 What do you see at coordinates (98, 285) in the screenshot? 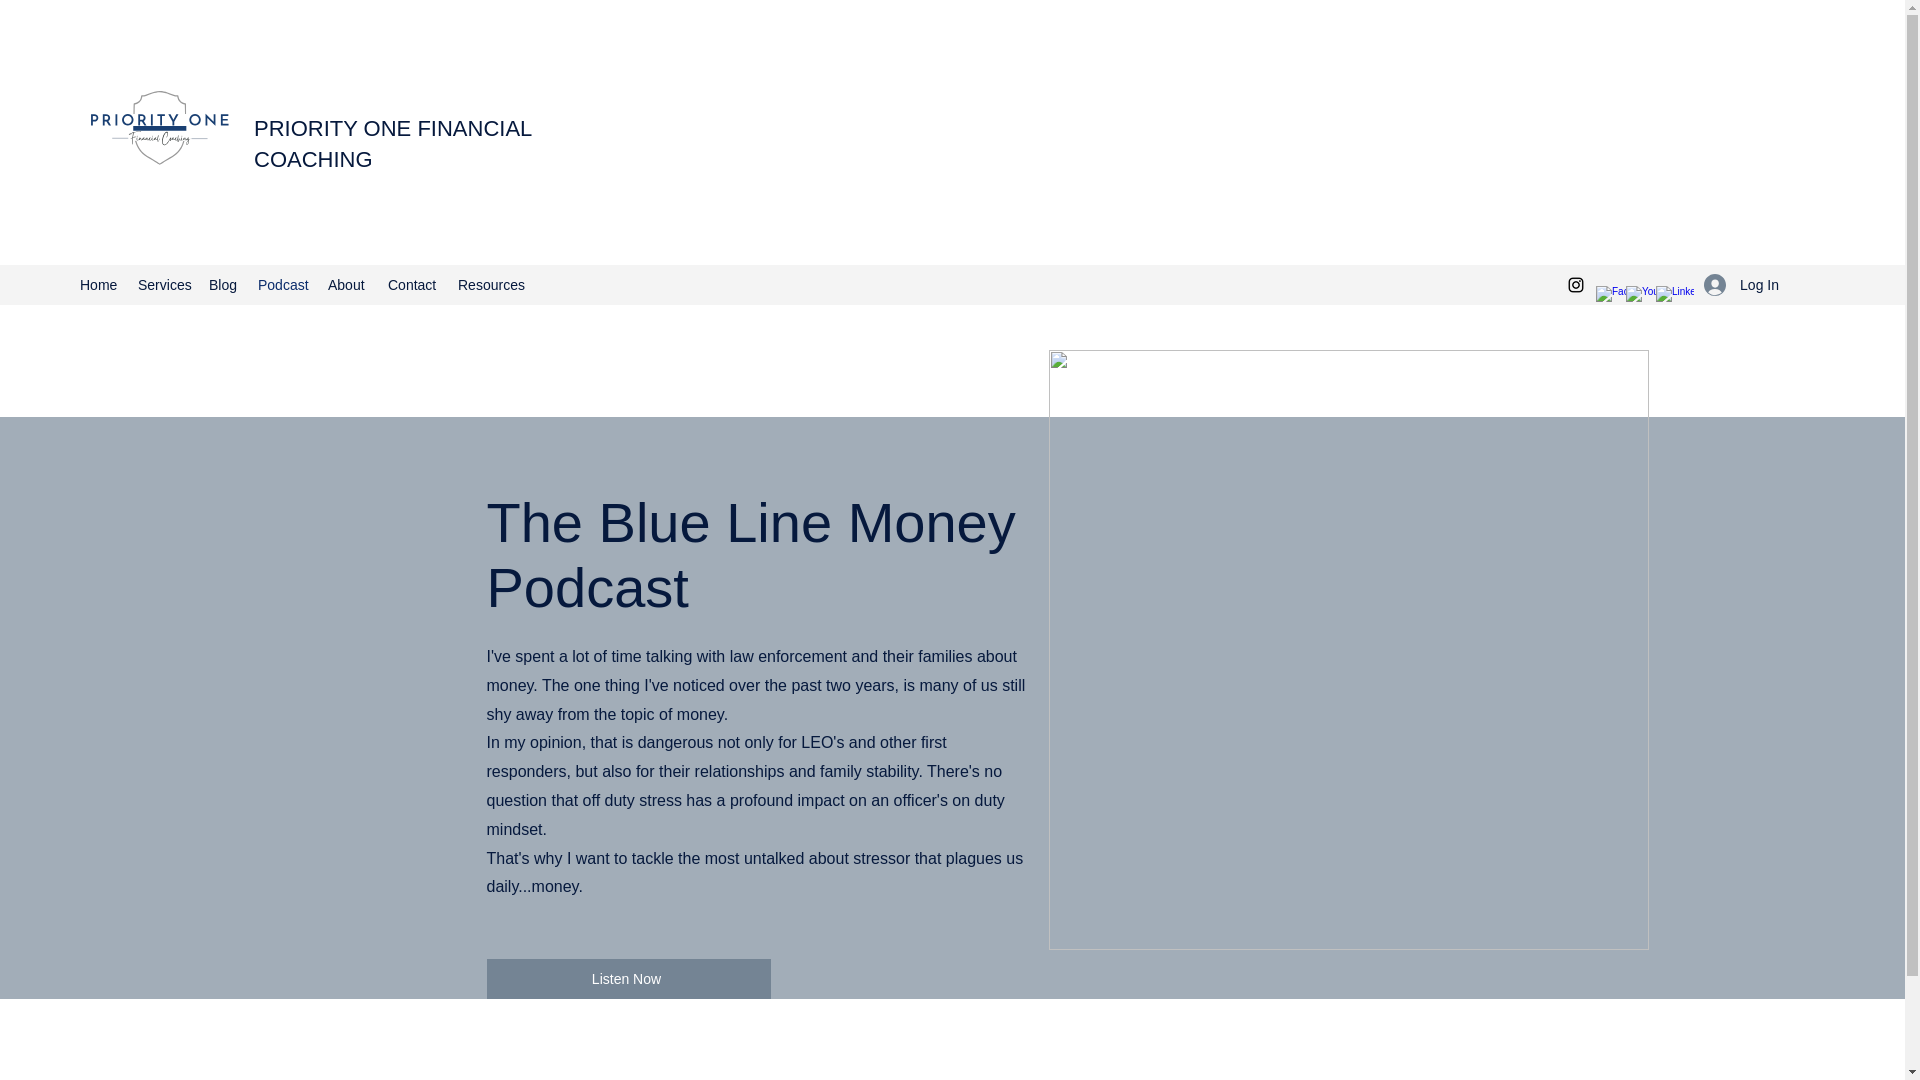
I see `Home` at bounding box center [98, 285].